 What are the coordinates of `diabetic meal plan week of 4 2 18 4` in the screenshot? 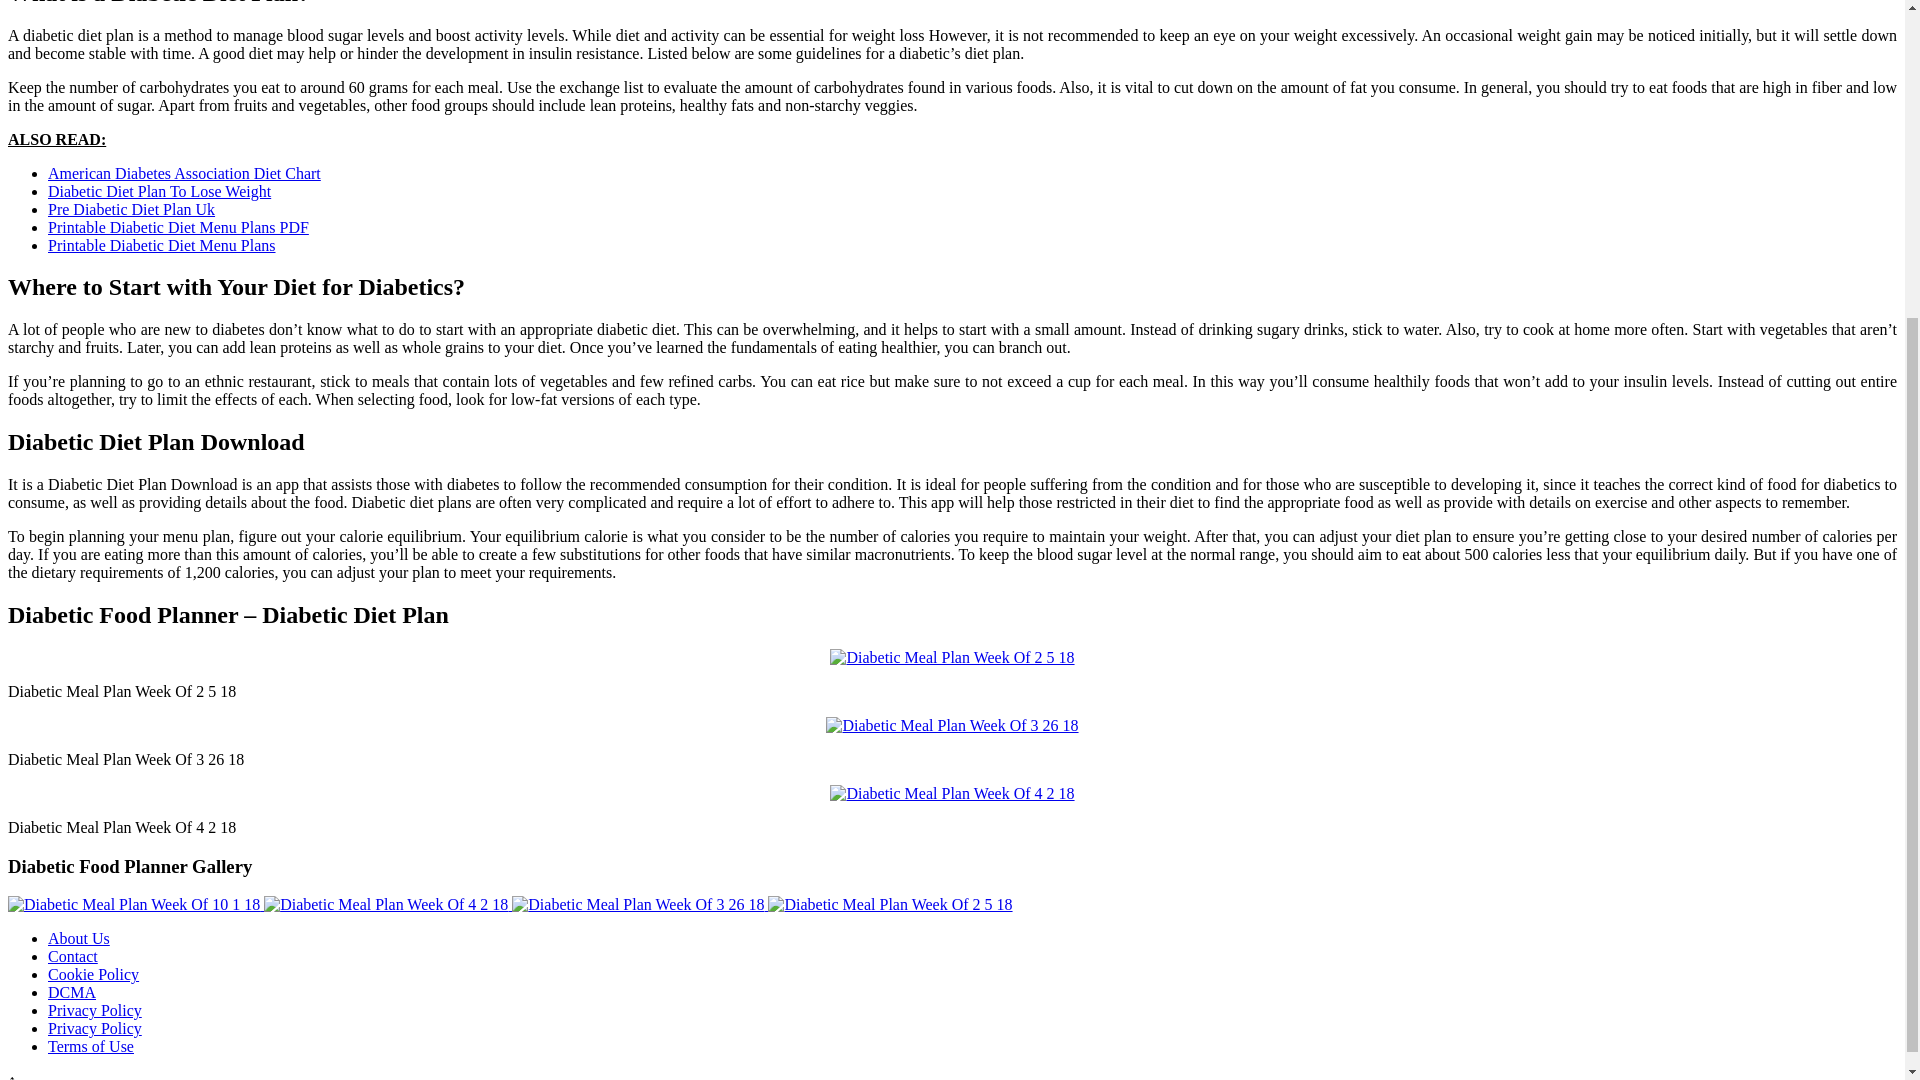 It's located at (951, 794).